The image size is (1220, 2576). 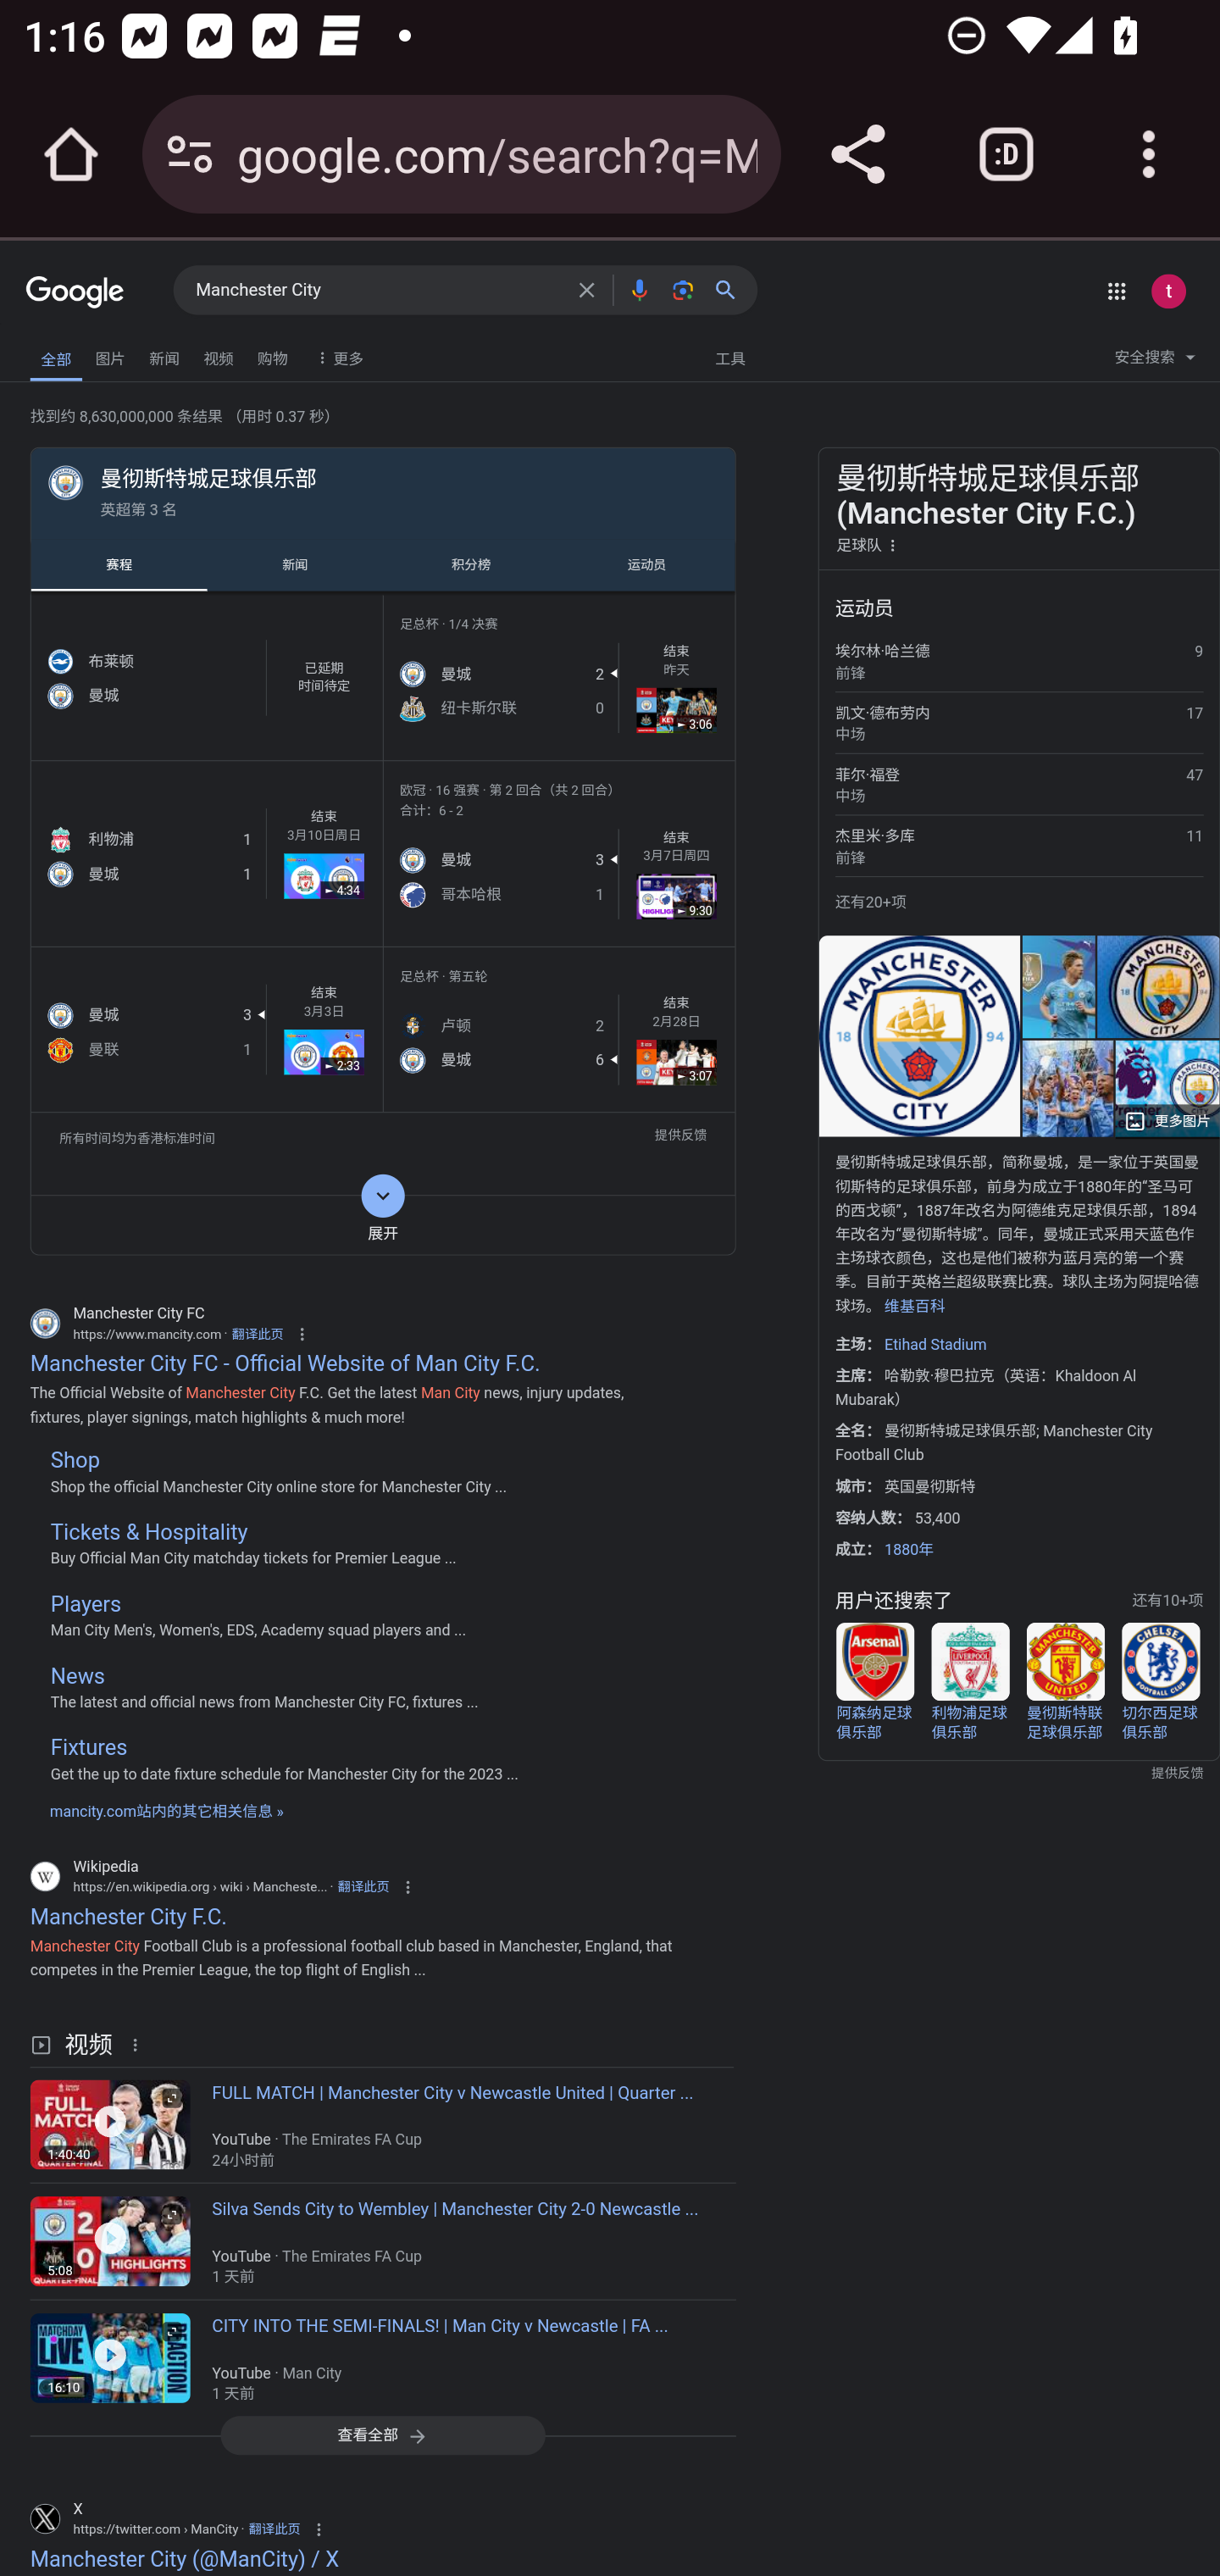 I want to click on 图片, so click(x=110, y=355).